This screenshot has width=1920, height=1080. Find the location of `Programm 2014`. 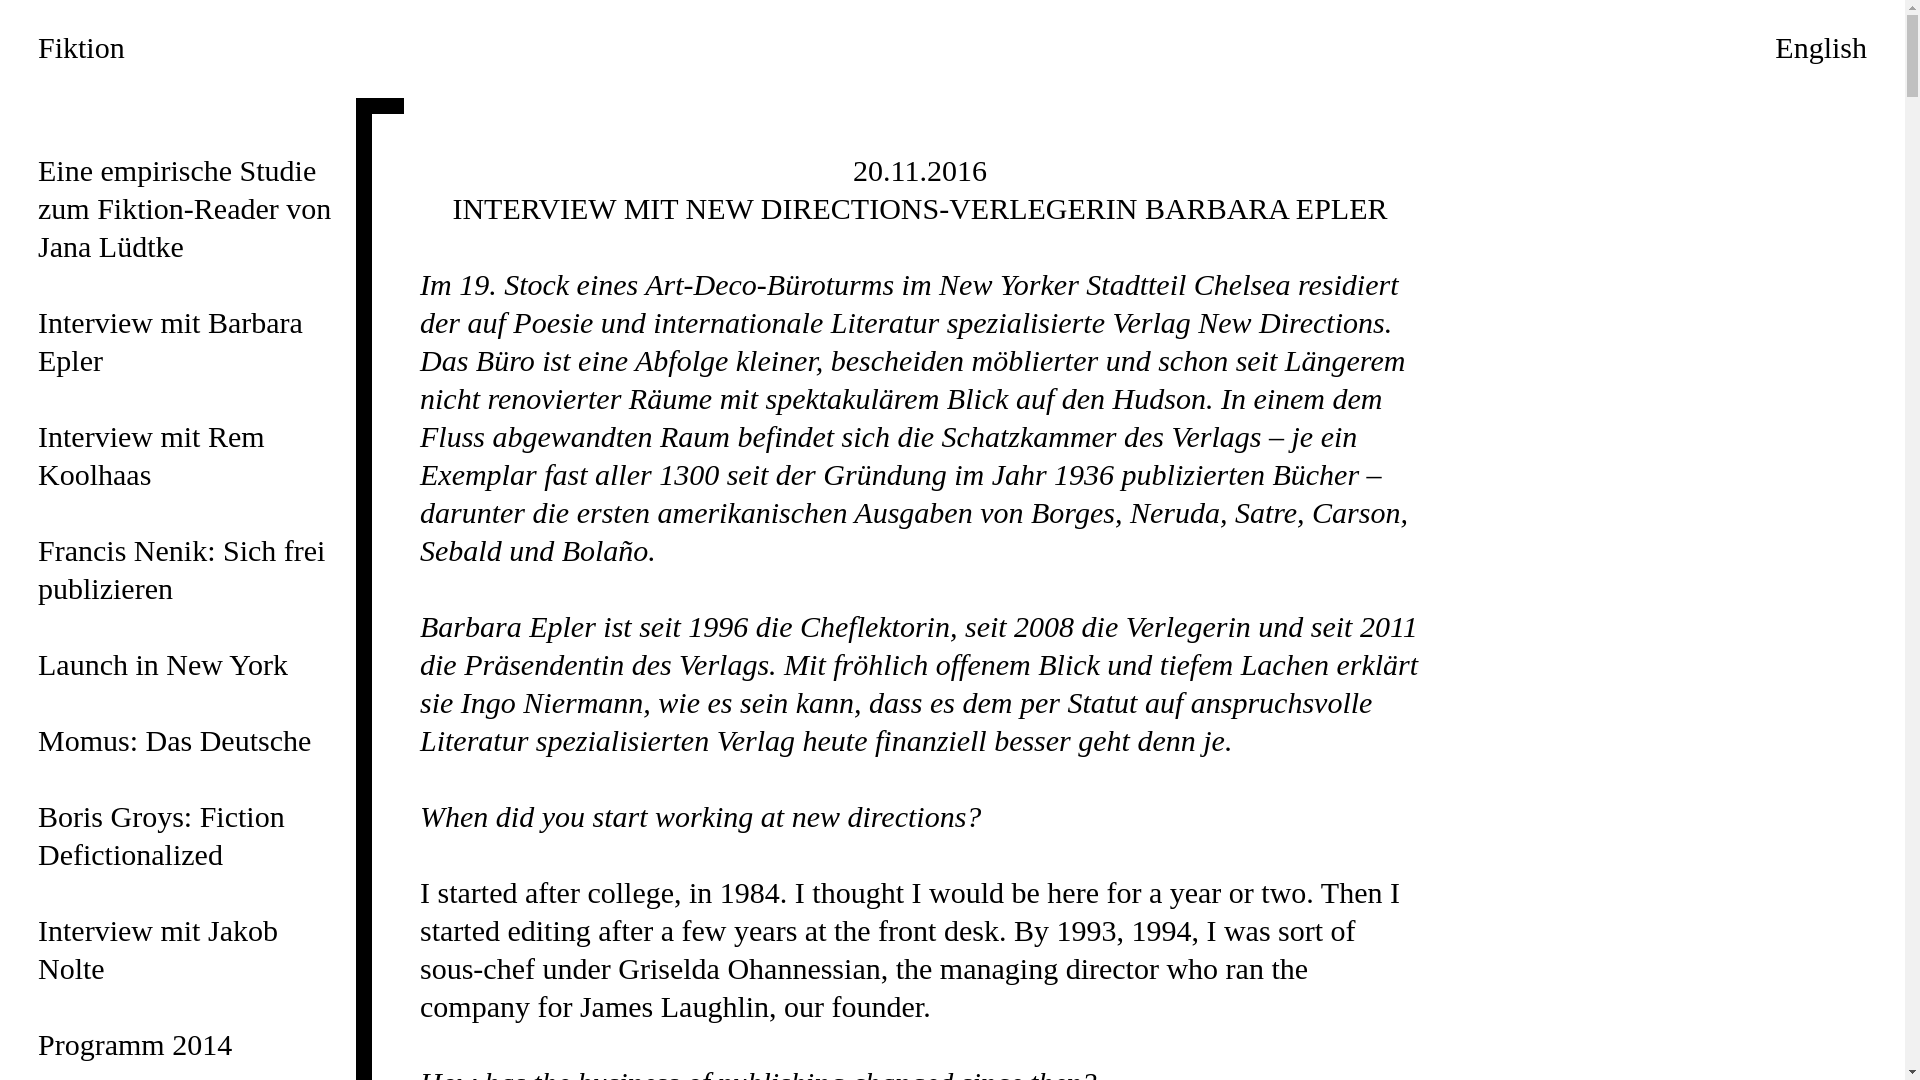

Programm 2014 is located at coordinates (135, 1044).